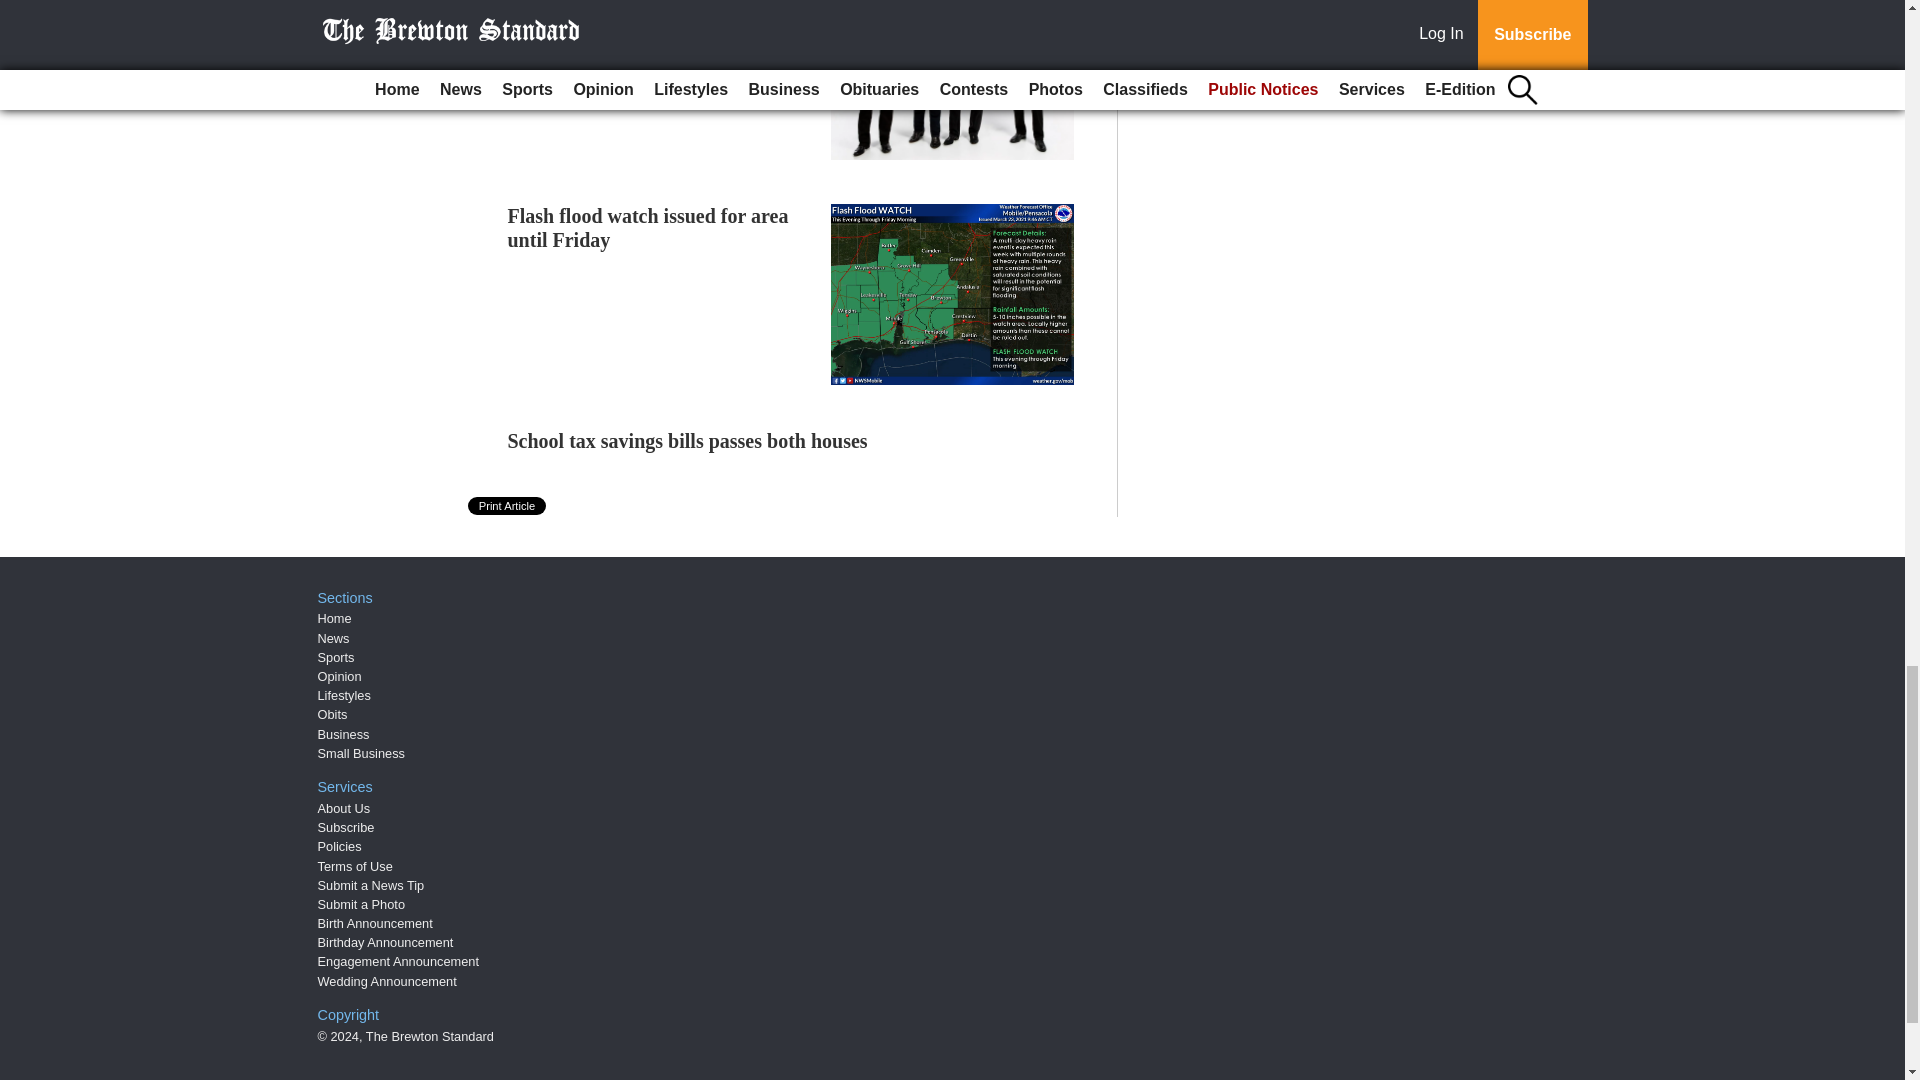 This screenshot has width=1920, height=1080. What do you see at coordinates (334, 618) in the screenshot?
I see `Home` at bounding box center [334, 618].